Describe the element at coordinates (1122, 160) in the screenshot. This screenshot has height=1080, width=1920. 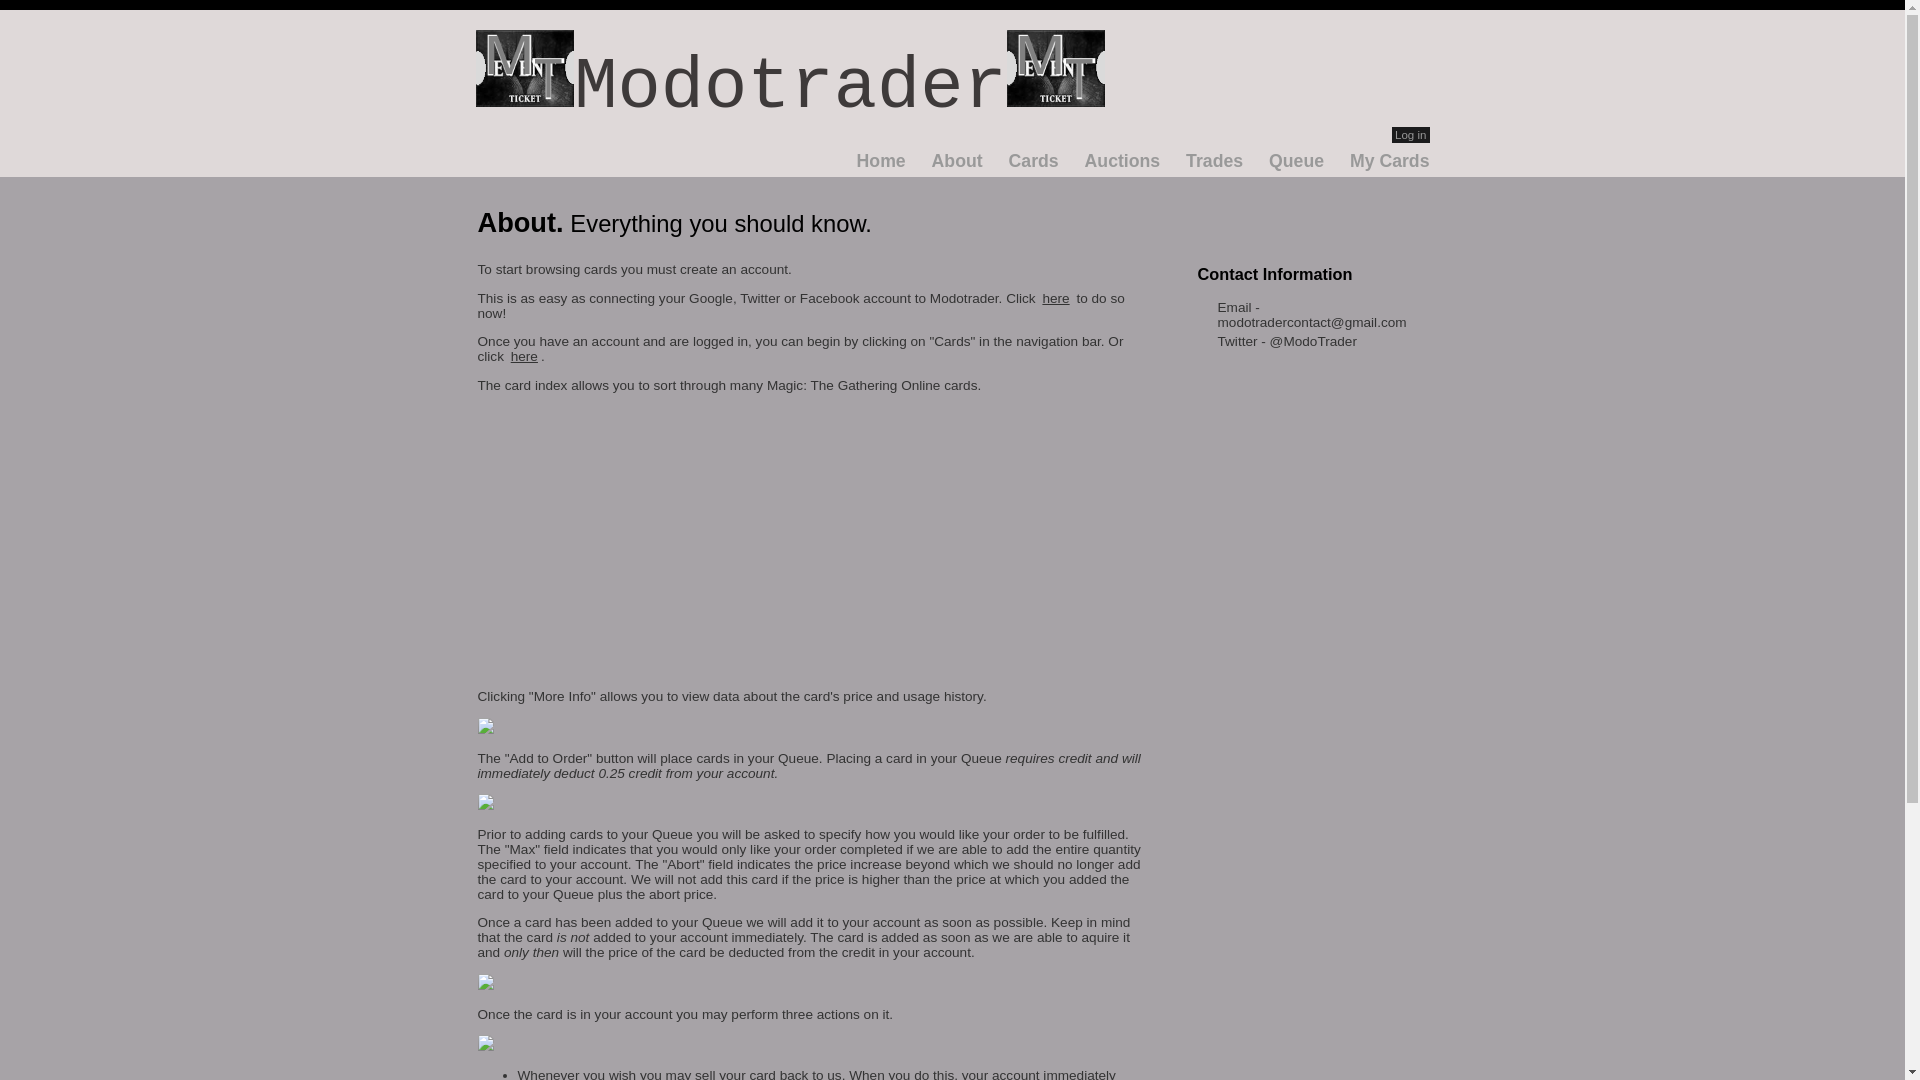
I see `Auctions` at that location.